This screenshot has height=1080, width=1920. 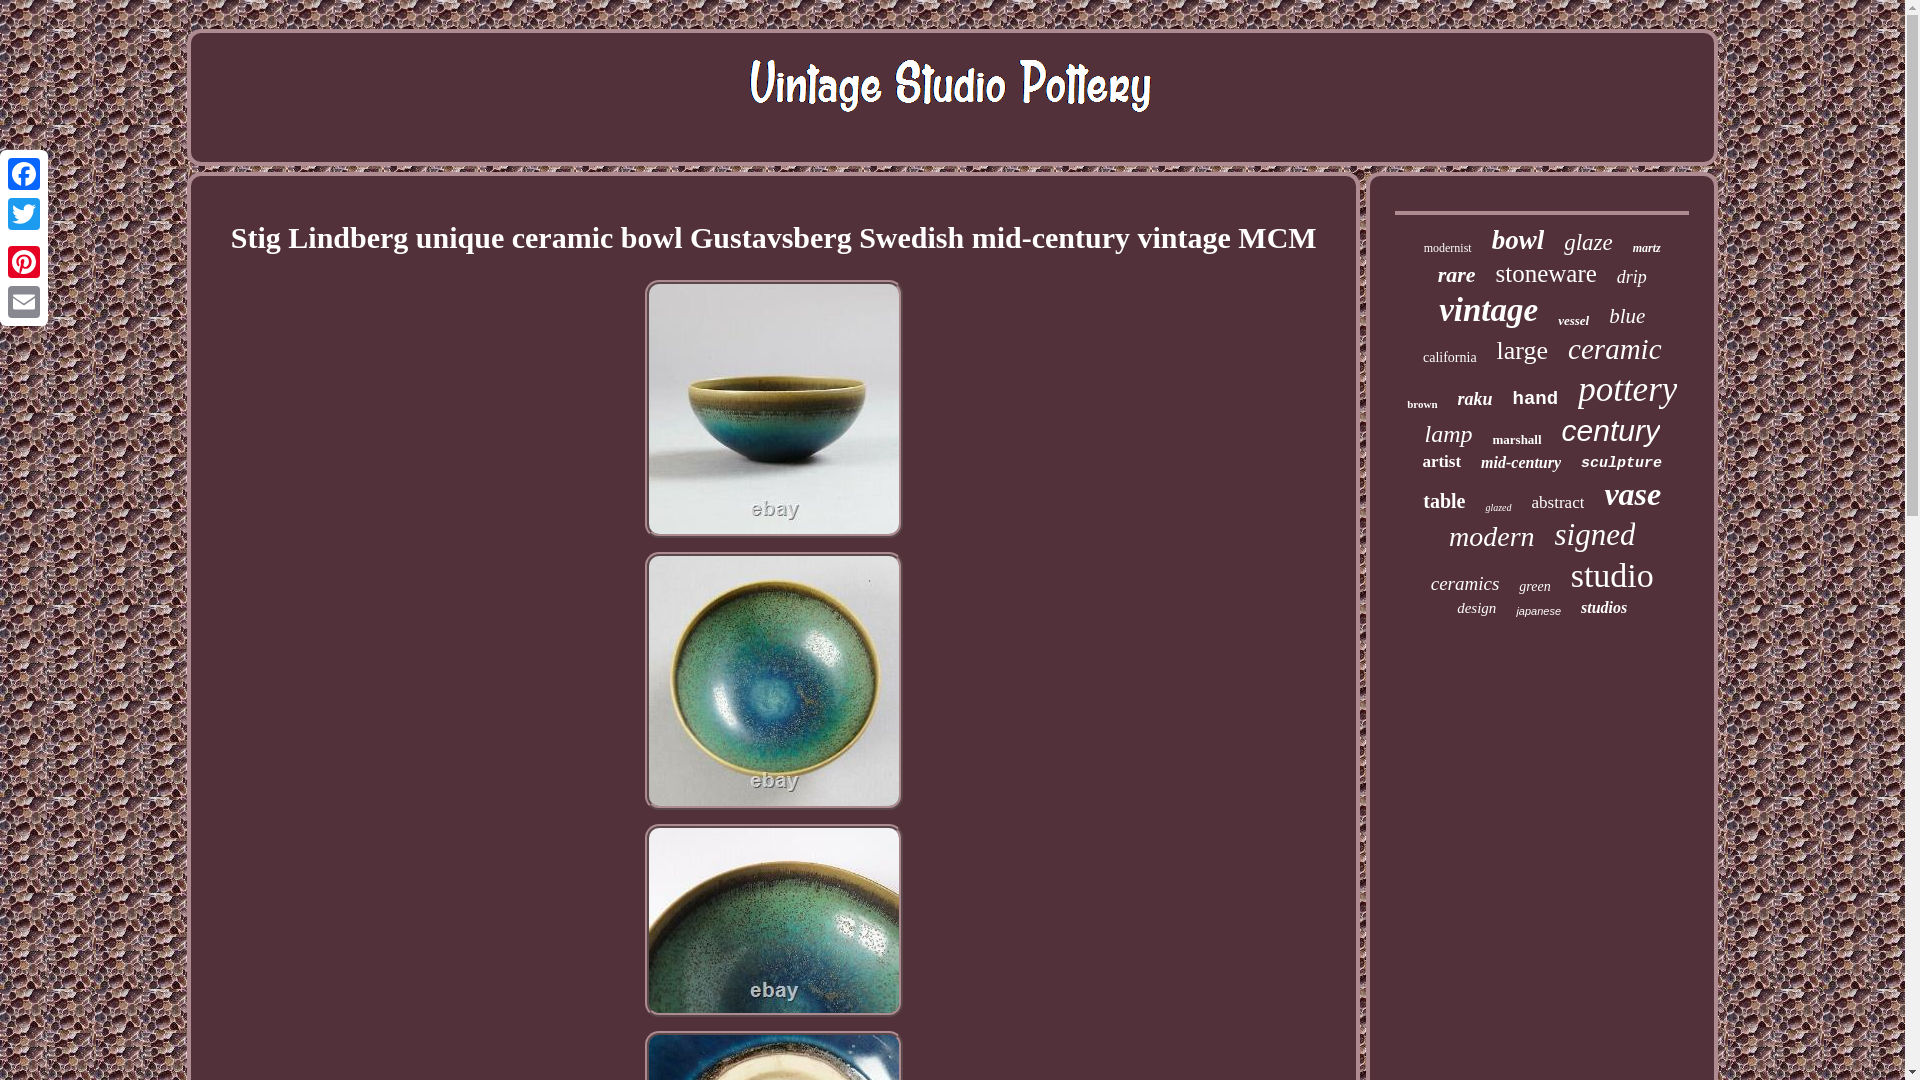 I want to click on rare, so click(x=1457, y=275).